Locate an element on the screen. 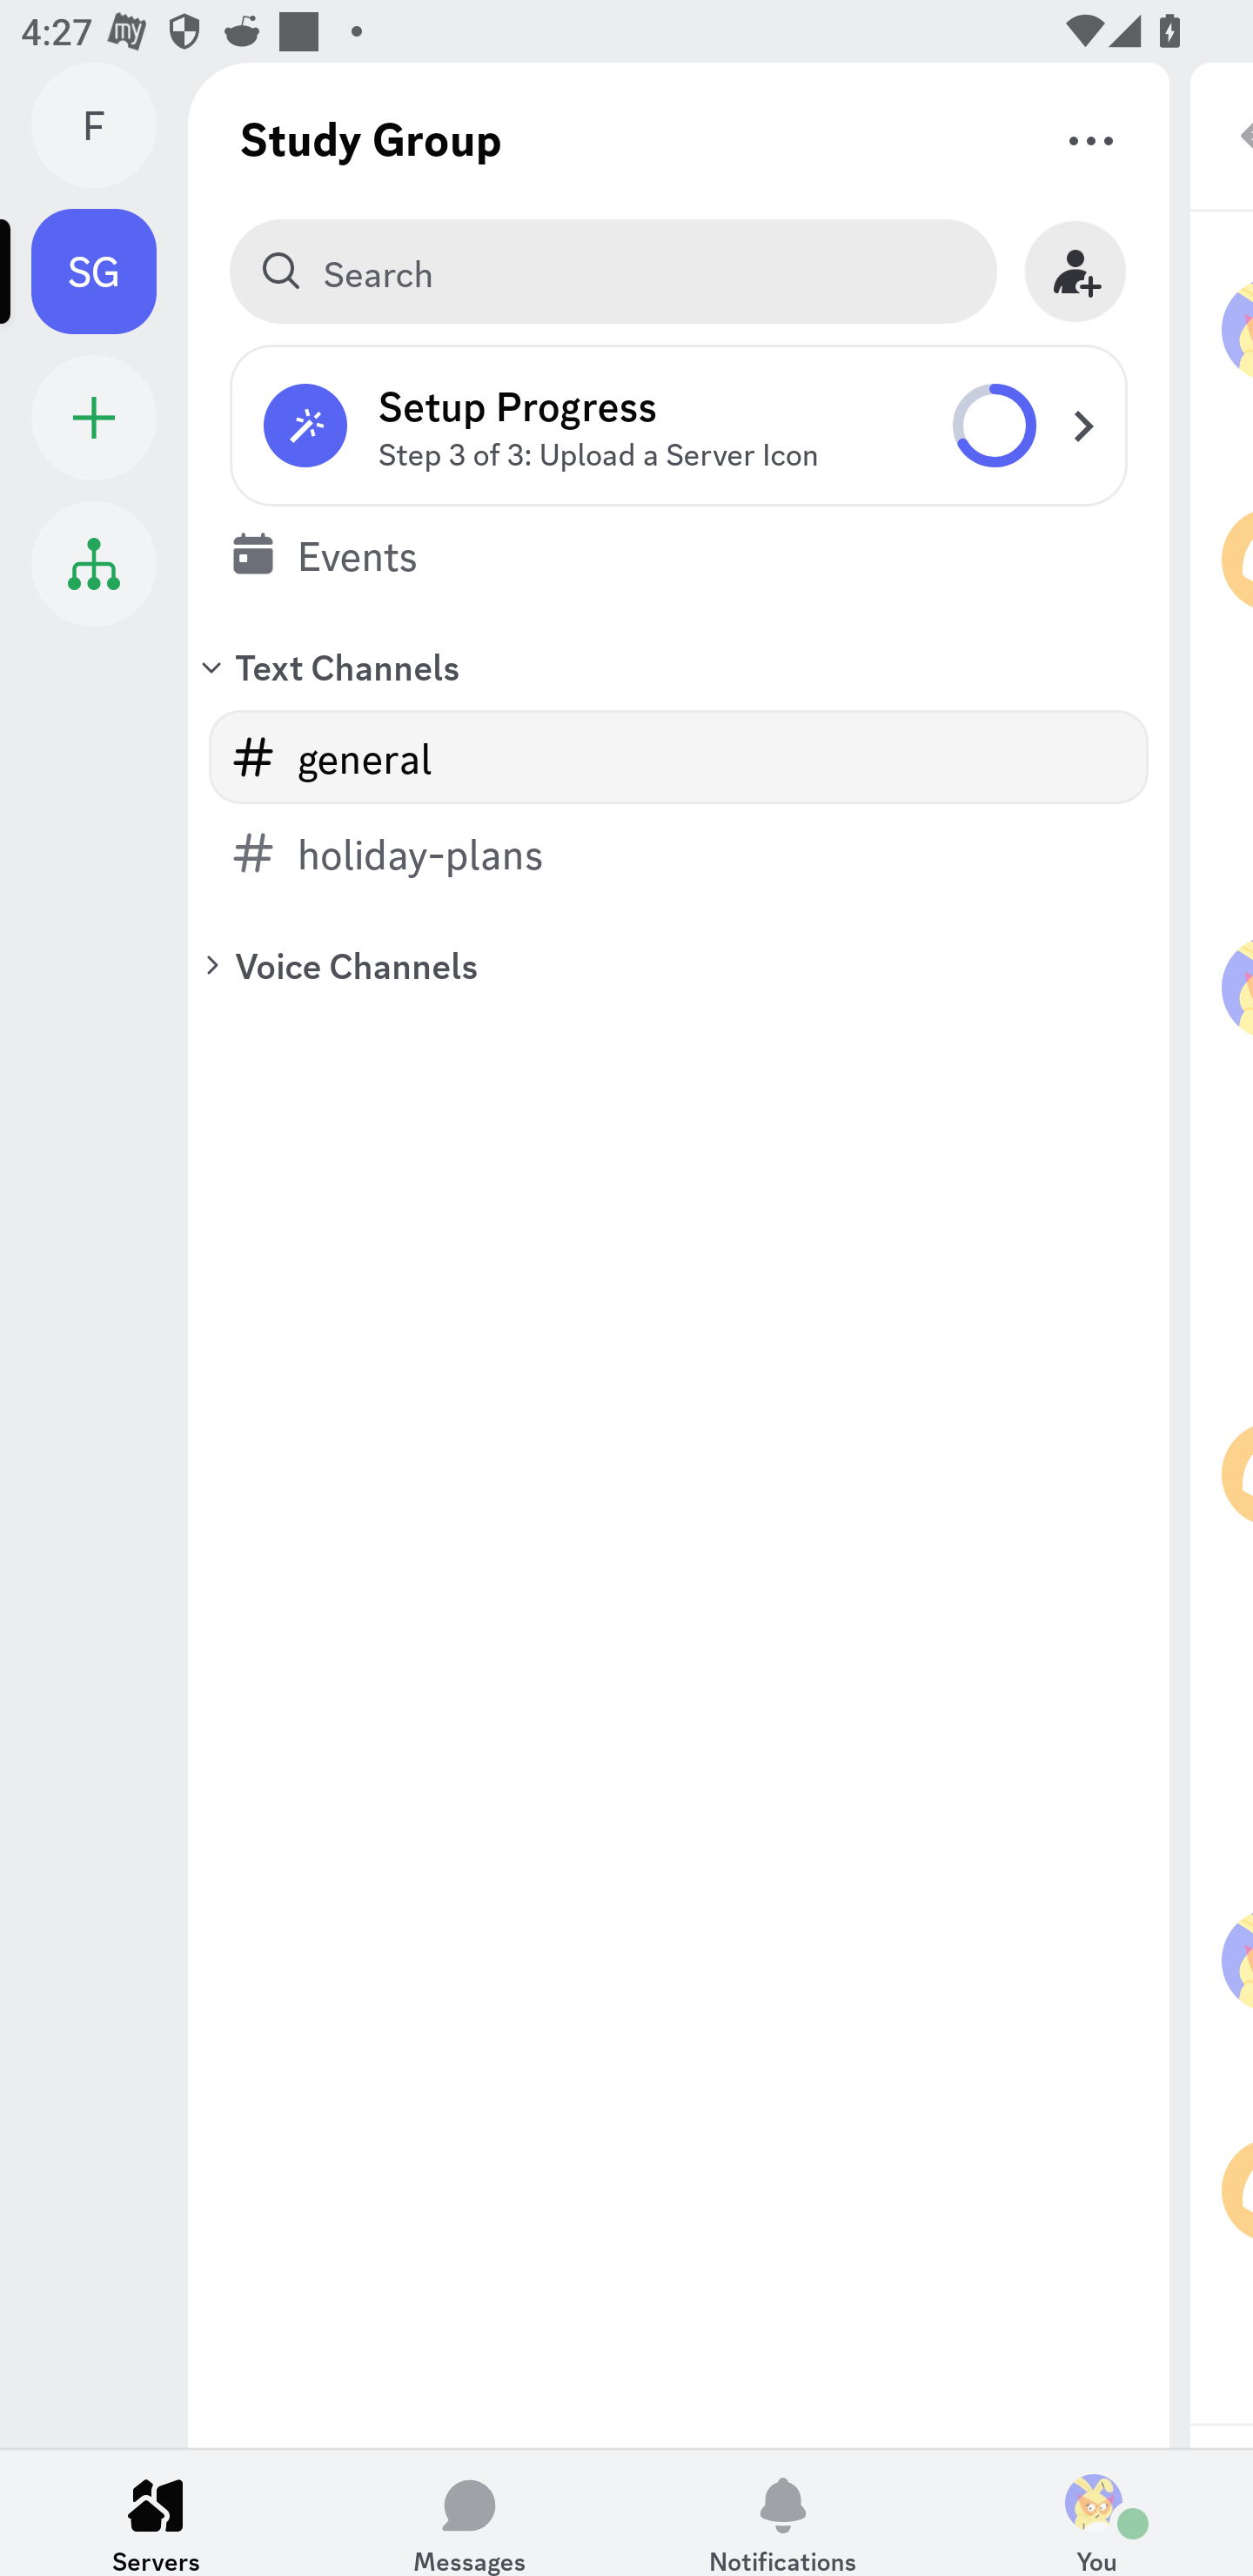 The height and width of the screenshot is (2576, 1253). holiday-plans (text channel) holiday-plans is located at coordinates (679, 853).